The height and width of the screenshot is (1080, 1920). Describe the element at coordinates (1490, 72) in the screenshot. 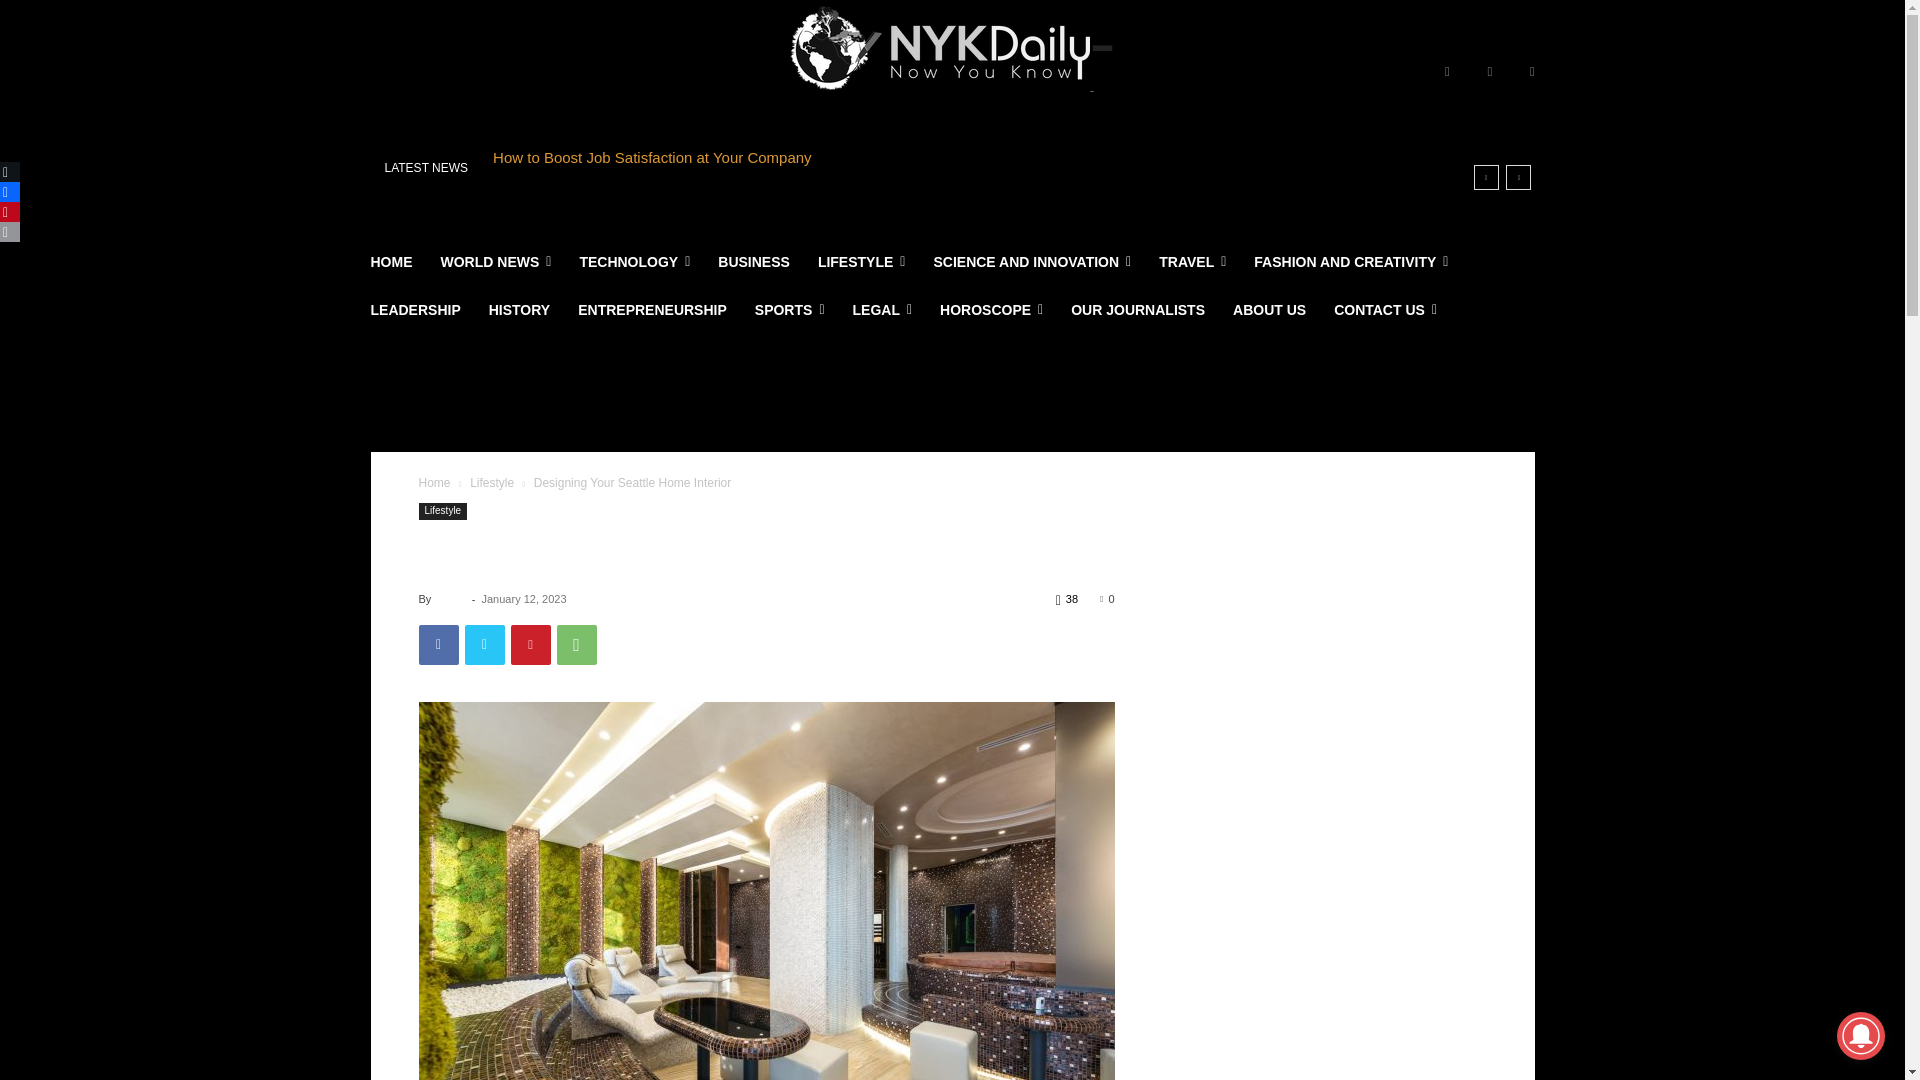

I see `Instagram` at that location.